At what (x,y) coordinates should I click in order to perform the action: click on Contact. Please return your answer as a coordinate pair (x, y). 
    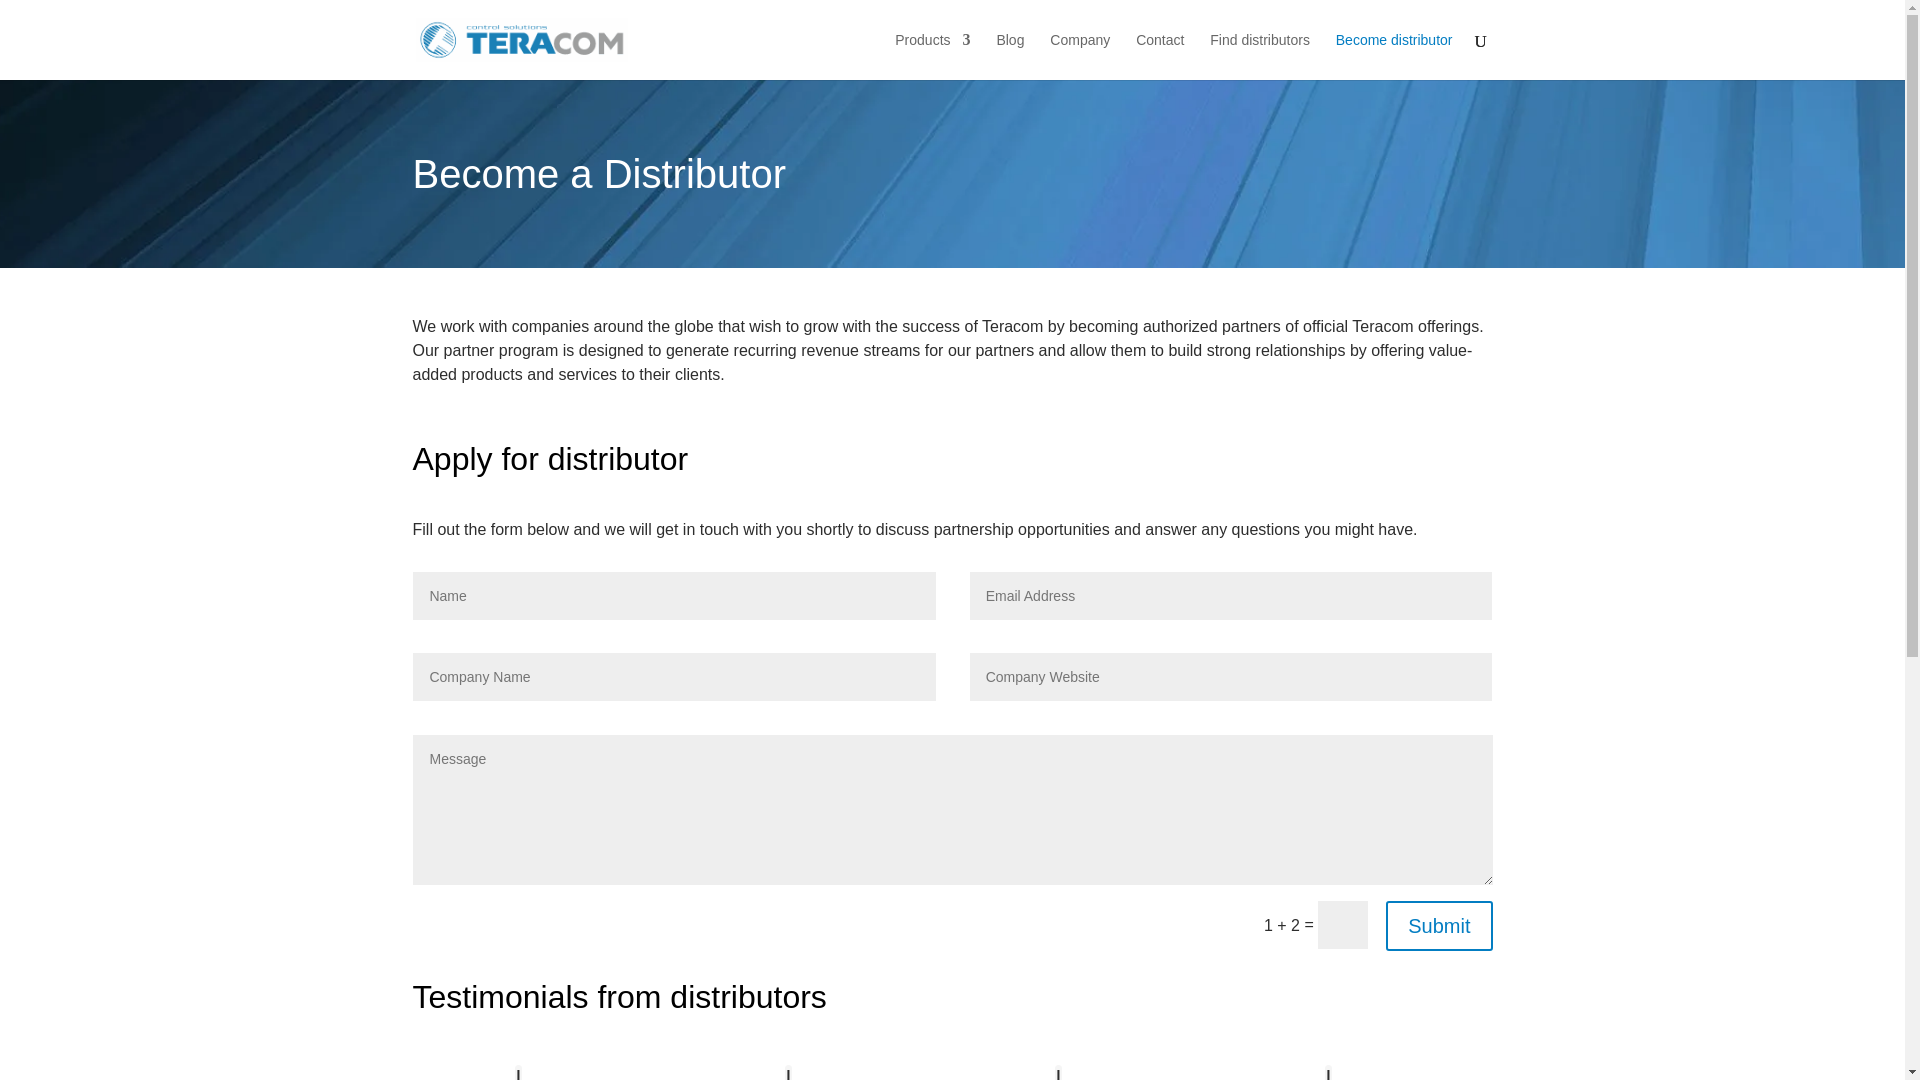
    Looking at the image, I should click on (1160, 56).